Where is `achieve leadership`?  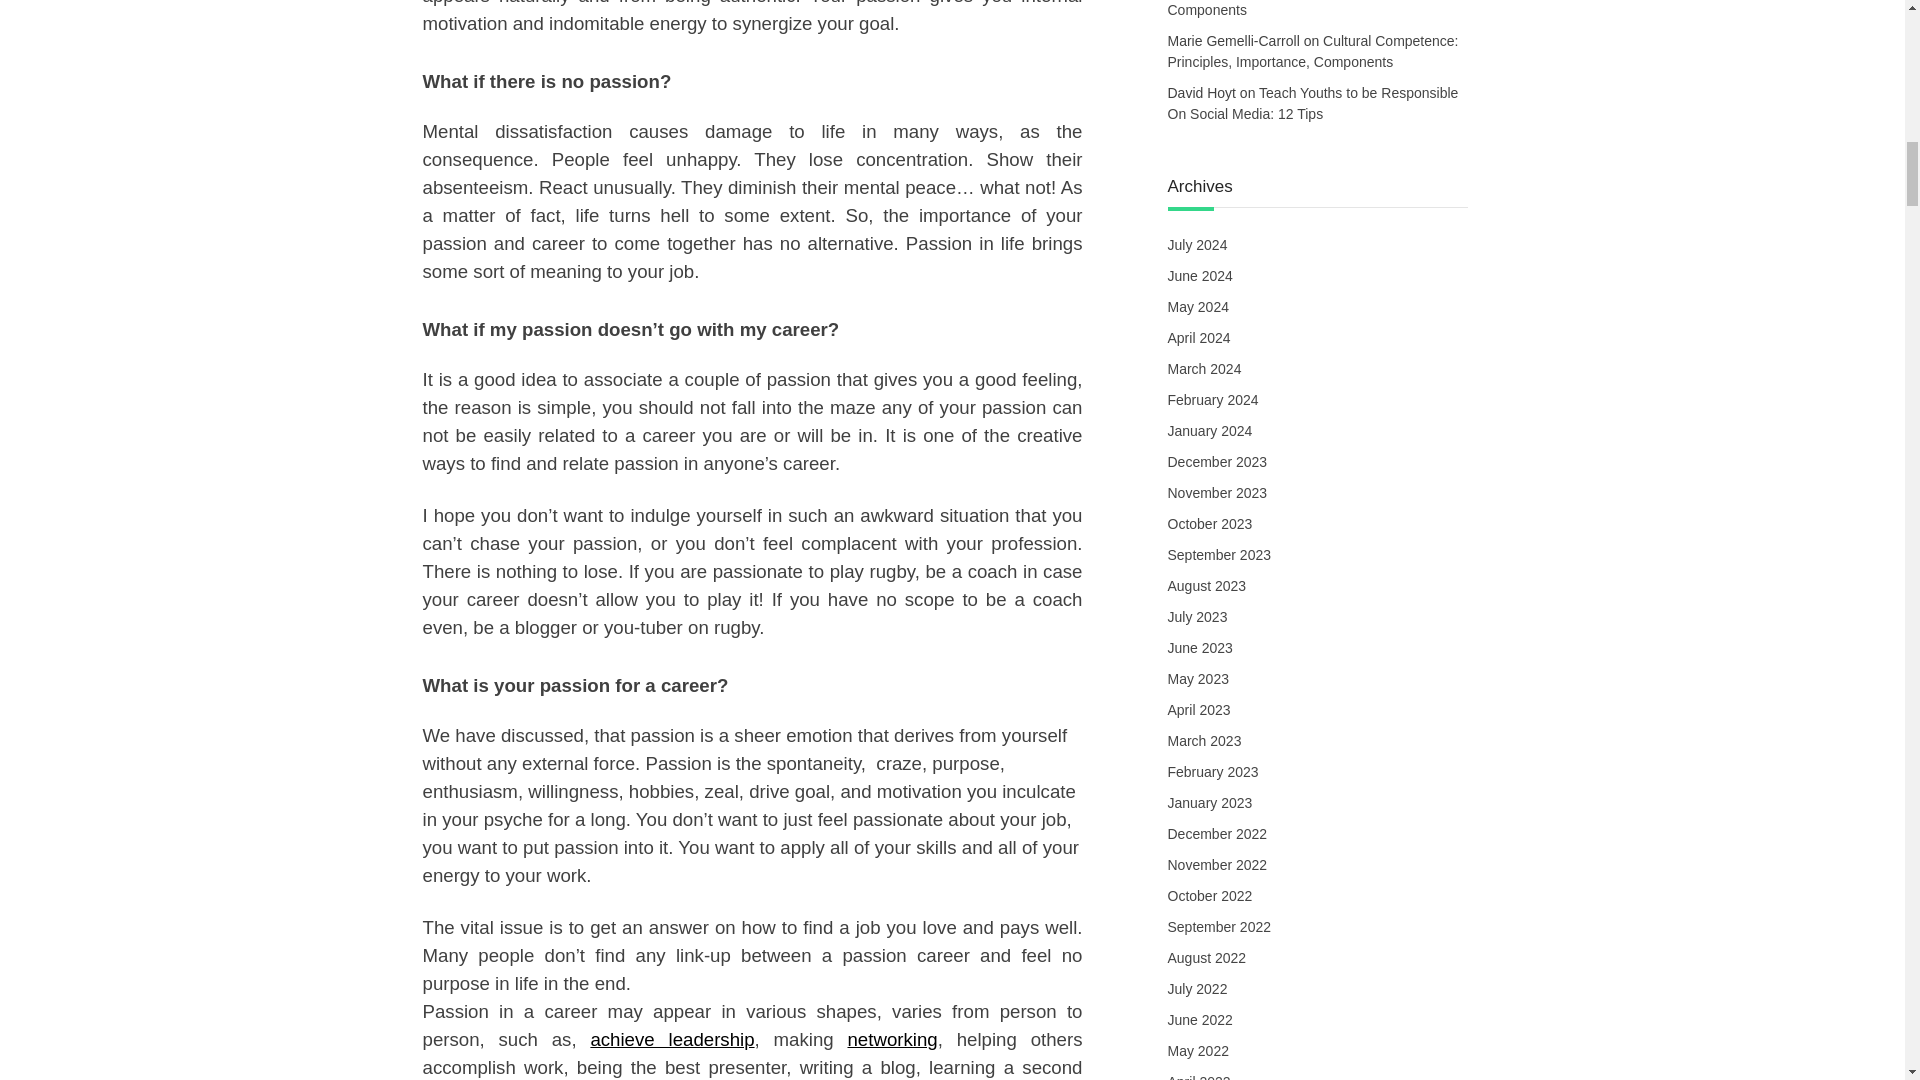
achieve leadership is located at coordinates (672, 1039).